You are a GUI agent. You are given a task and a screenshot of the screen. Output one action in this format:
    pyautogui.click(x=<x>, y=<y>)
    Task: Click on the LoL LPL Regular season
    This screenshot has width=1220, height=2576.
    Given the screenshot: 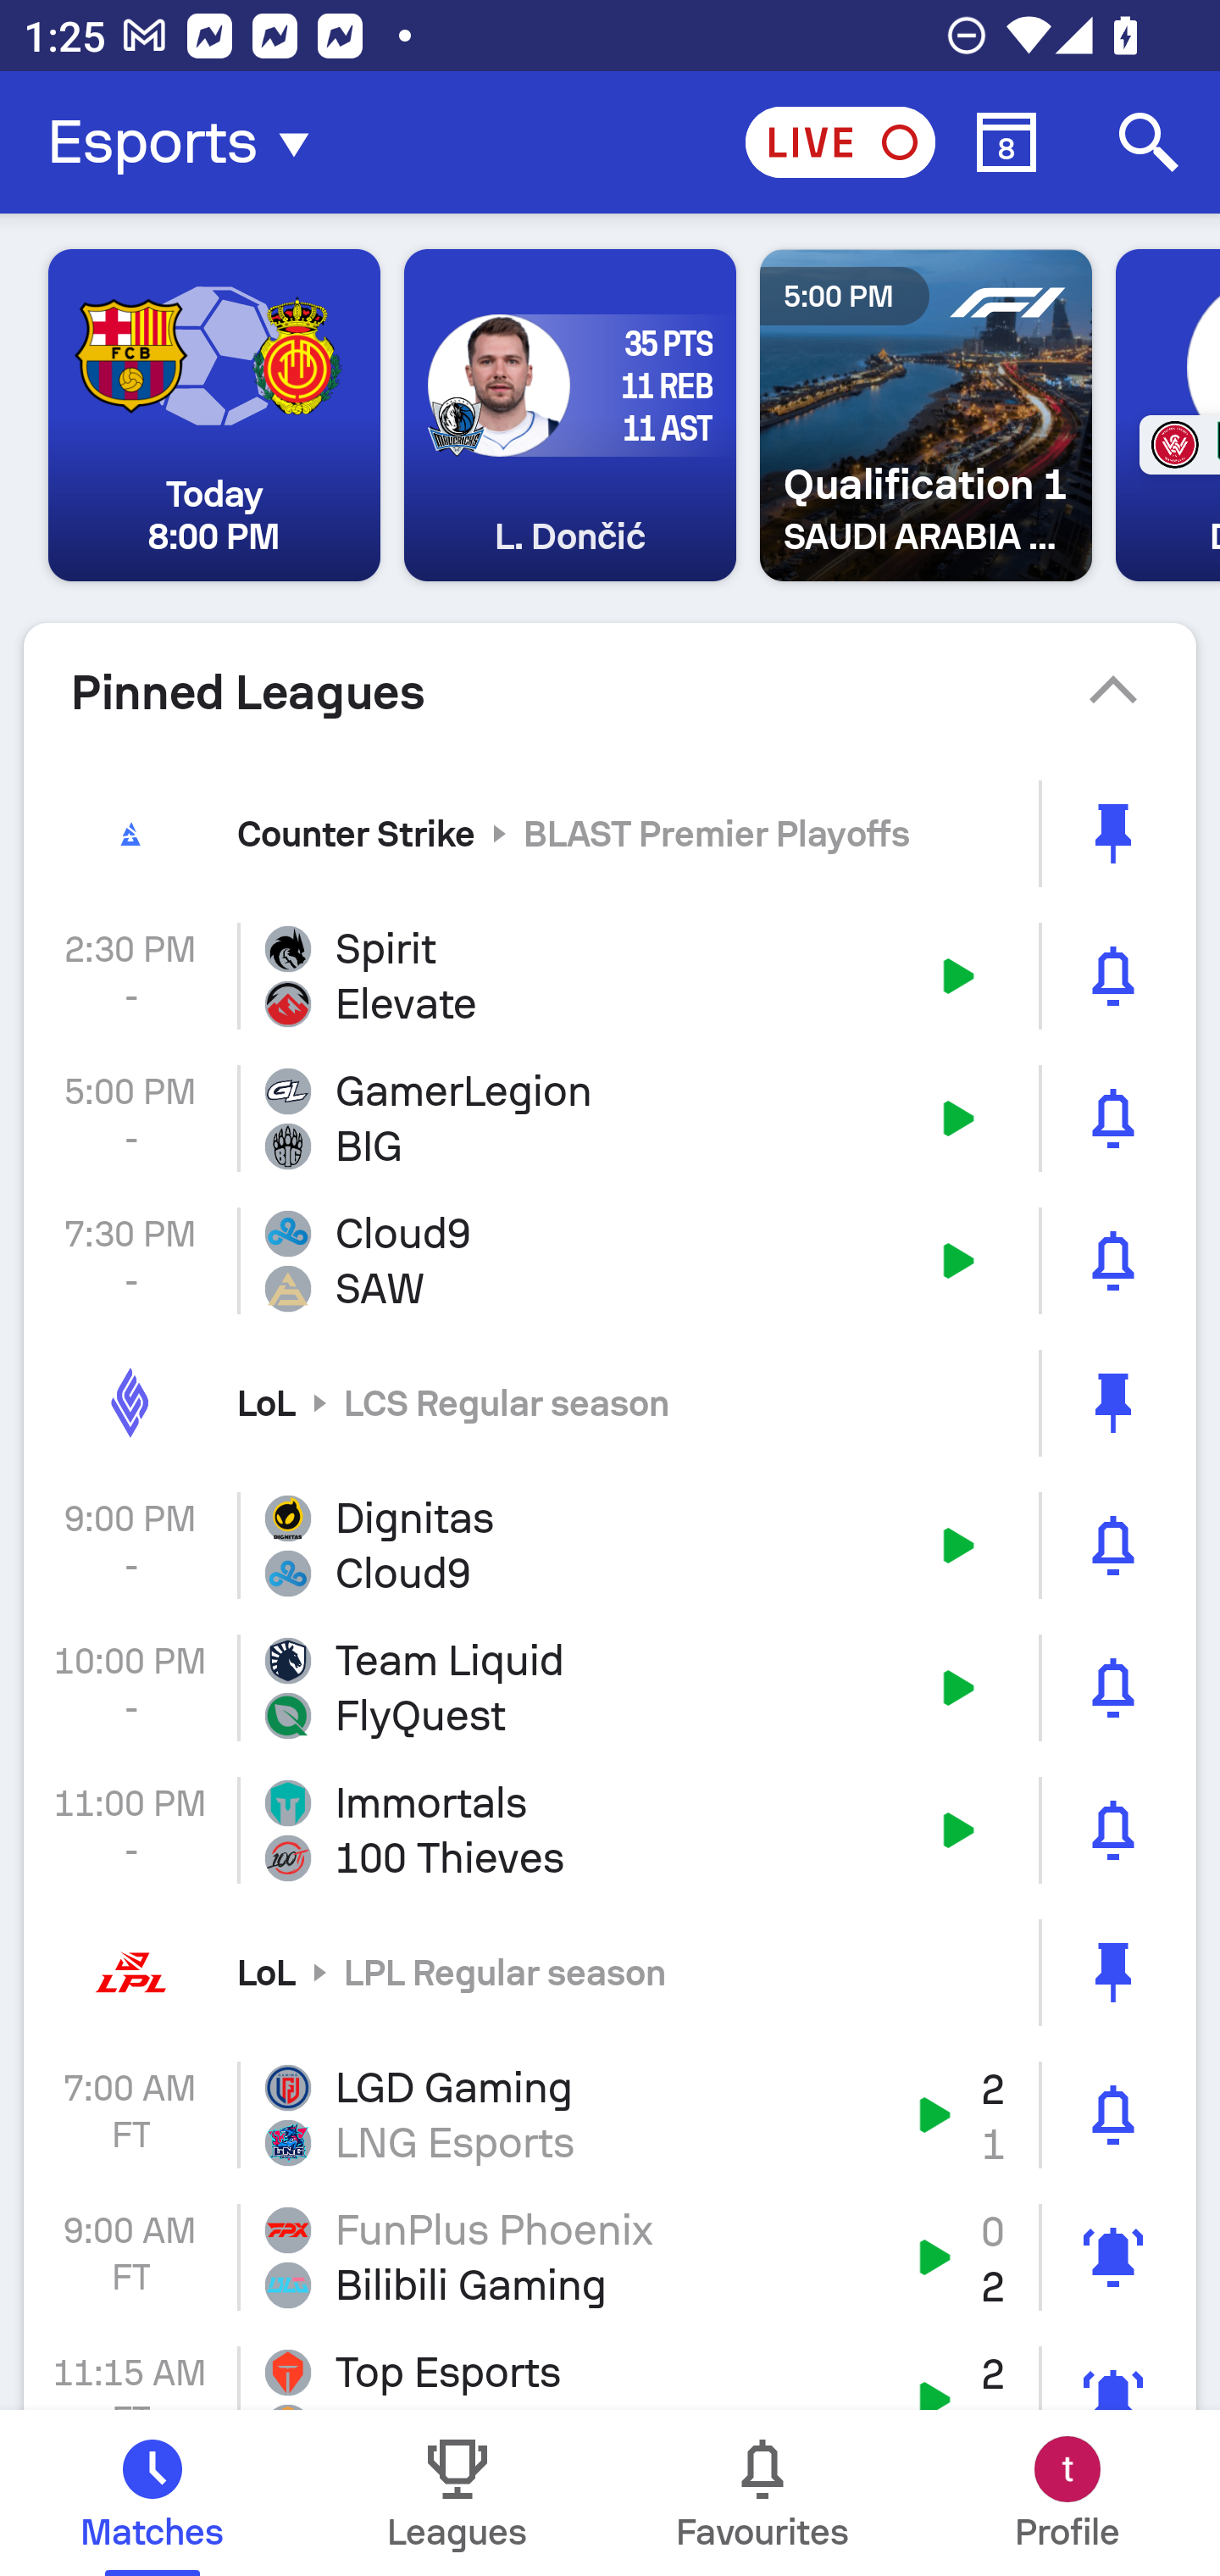 What is the action you would take?
    pyautogui.click(x=610, y=1971)
    